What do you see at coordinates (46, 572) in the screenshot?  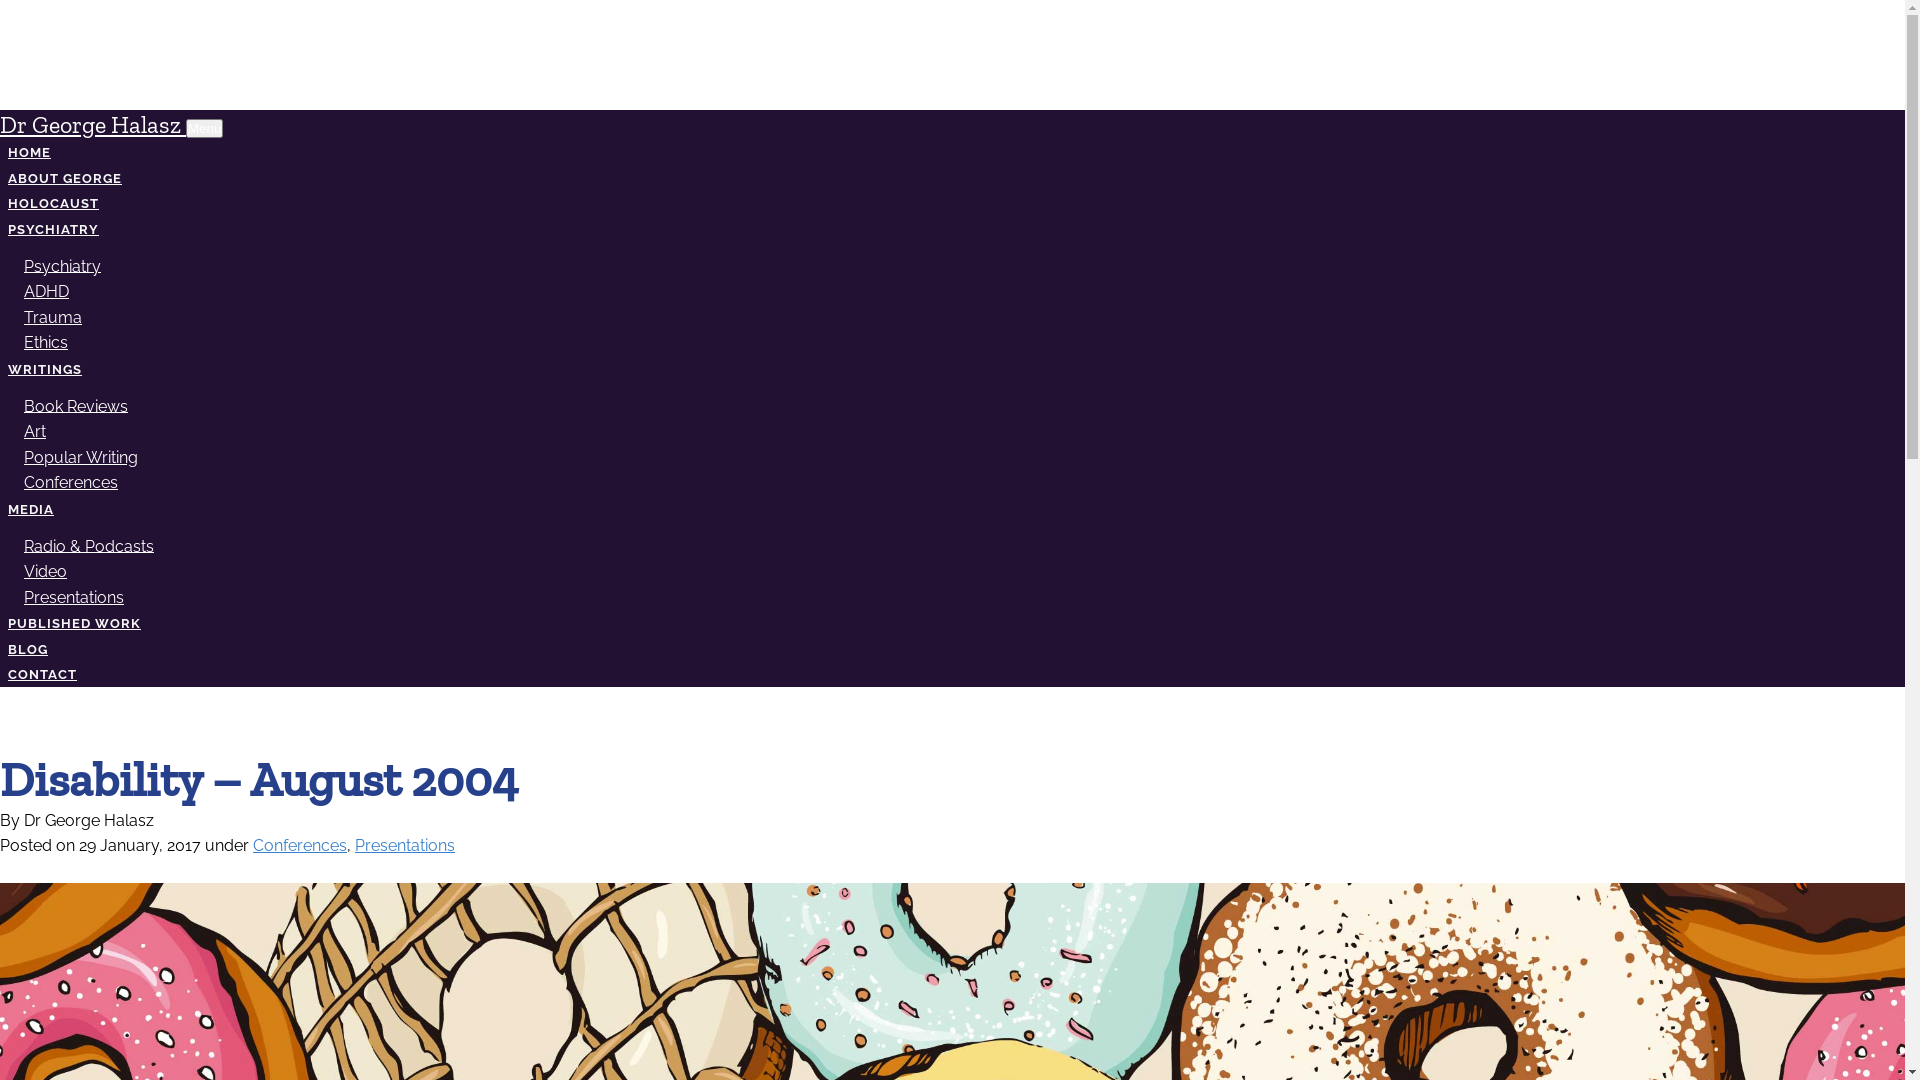 I see `Video` at bounding box center [46, 572].